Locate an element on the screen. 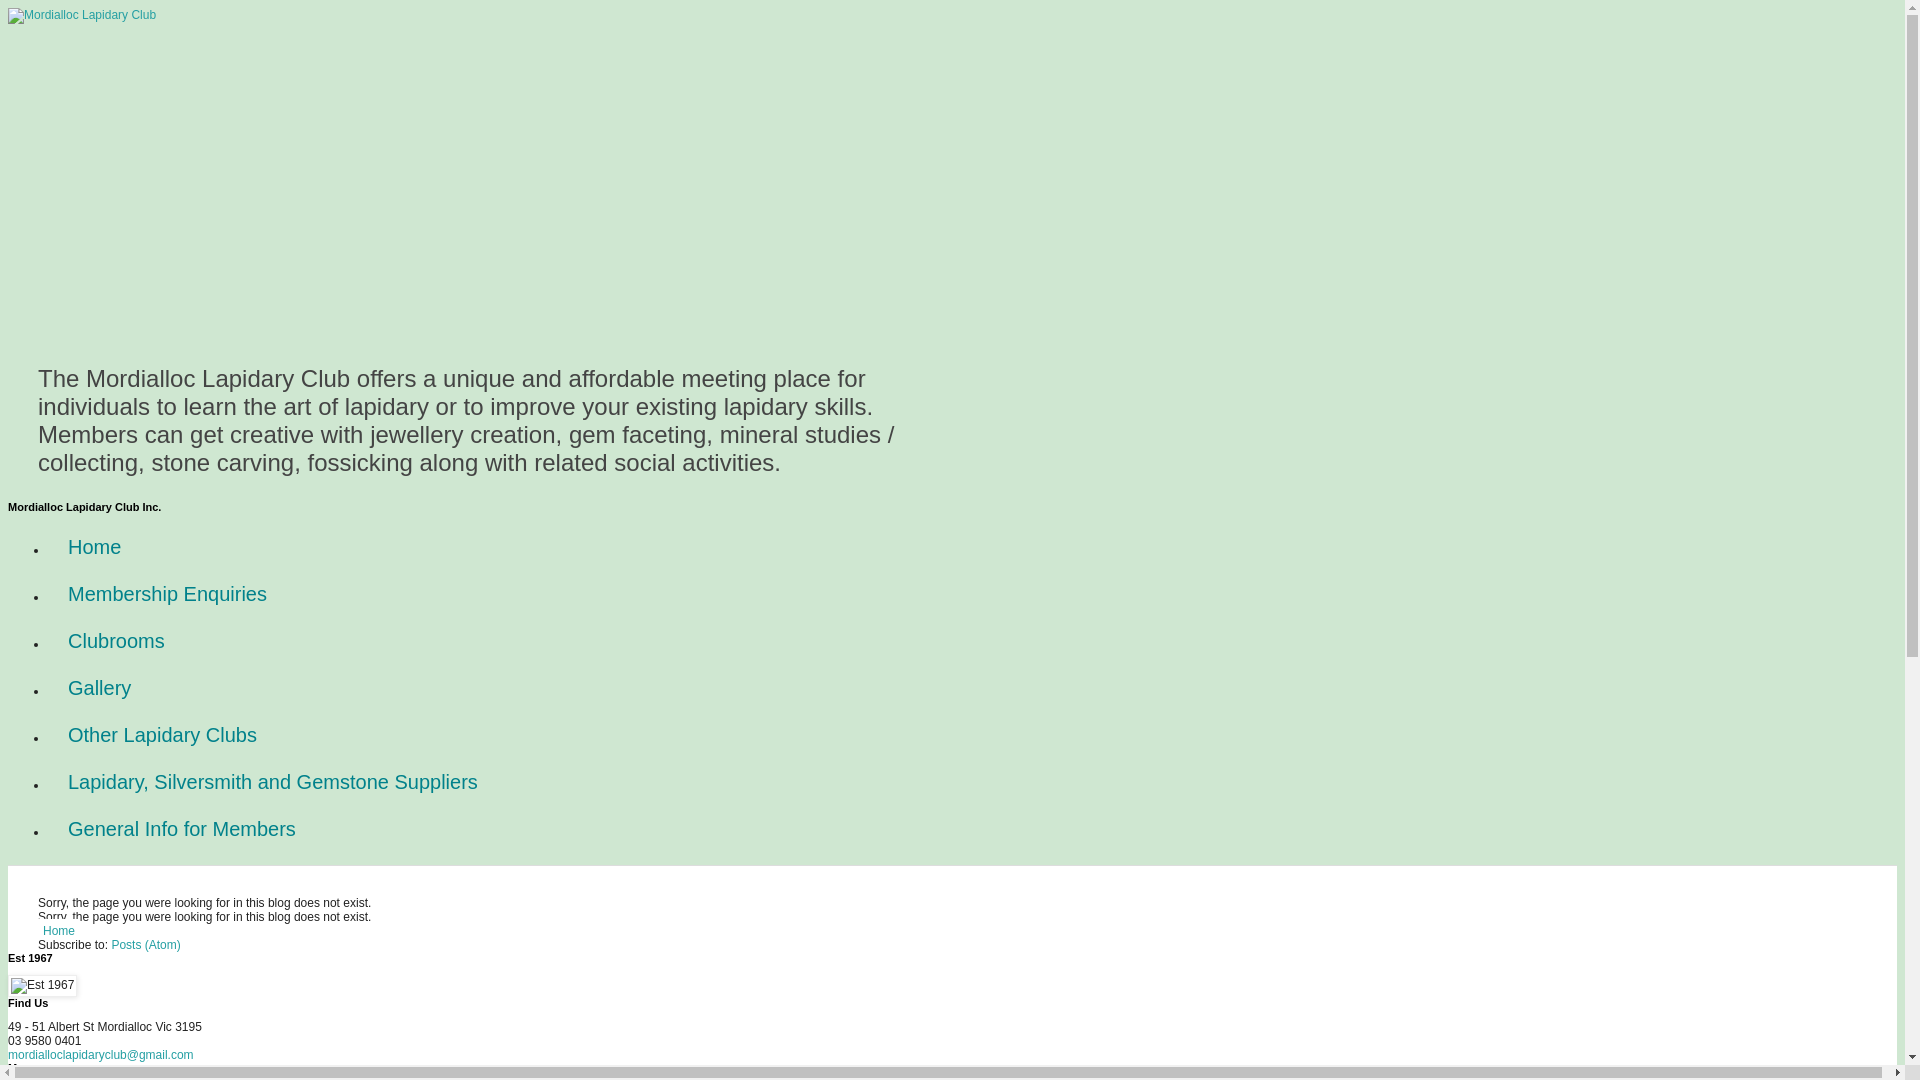  Home is located at coordinates (59, 931).